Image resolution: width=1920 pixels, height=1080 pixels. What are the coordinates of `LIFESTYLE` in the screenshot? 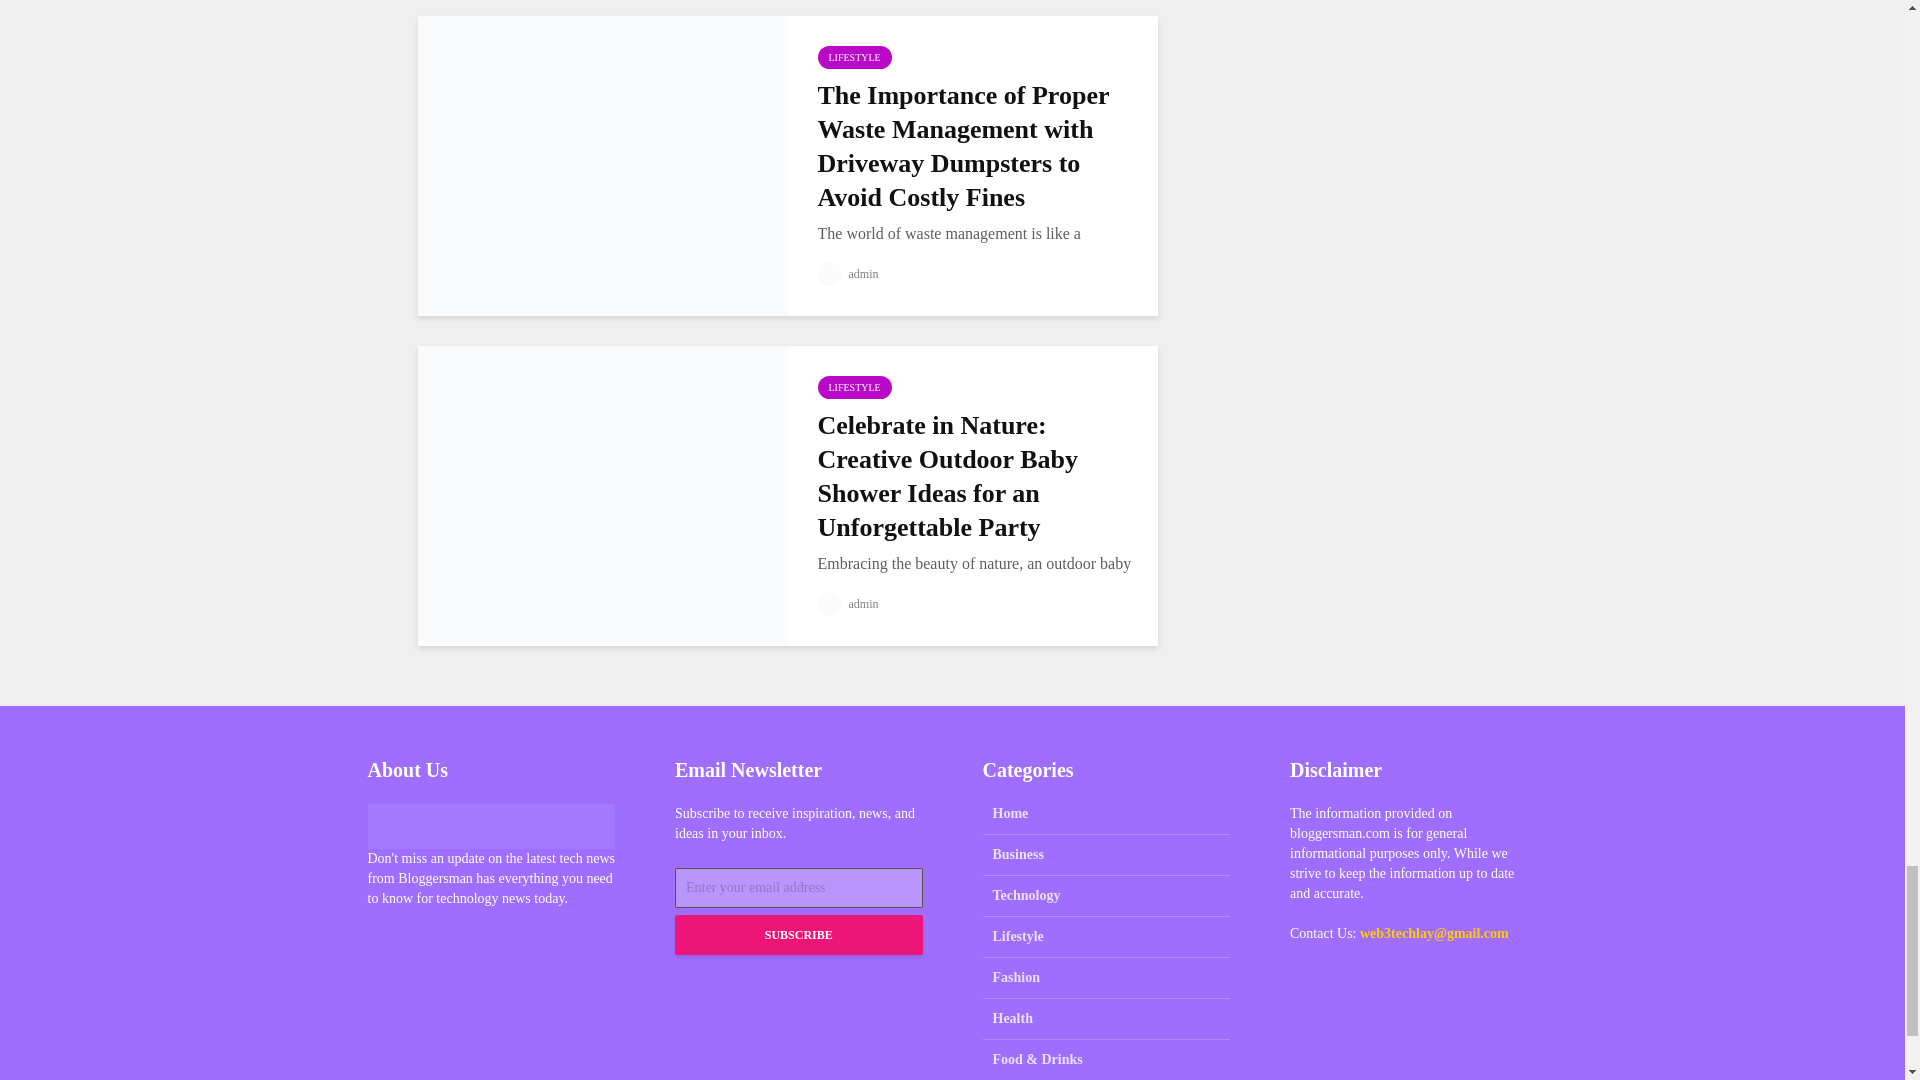 It's located at (854, 58).